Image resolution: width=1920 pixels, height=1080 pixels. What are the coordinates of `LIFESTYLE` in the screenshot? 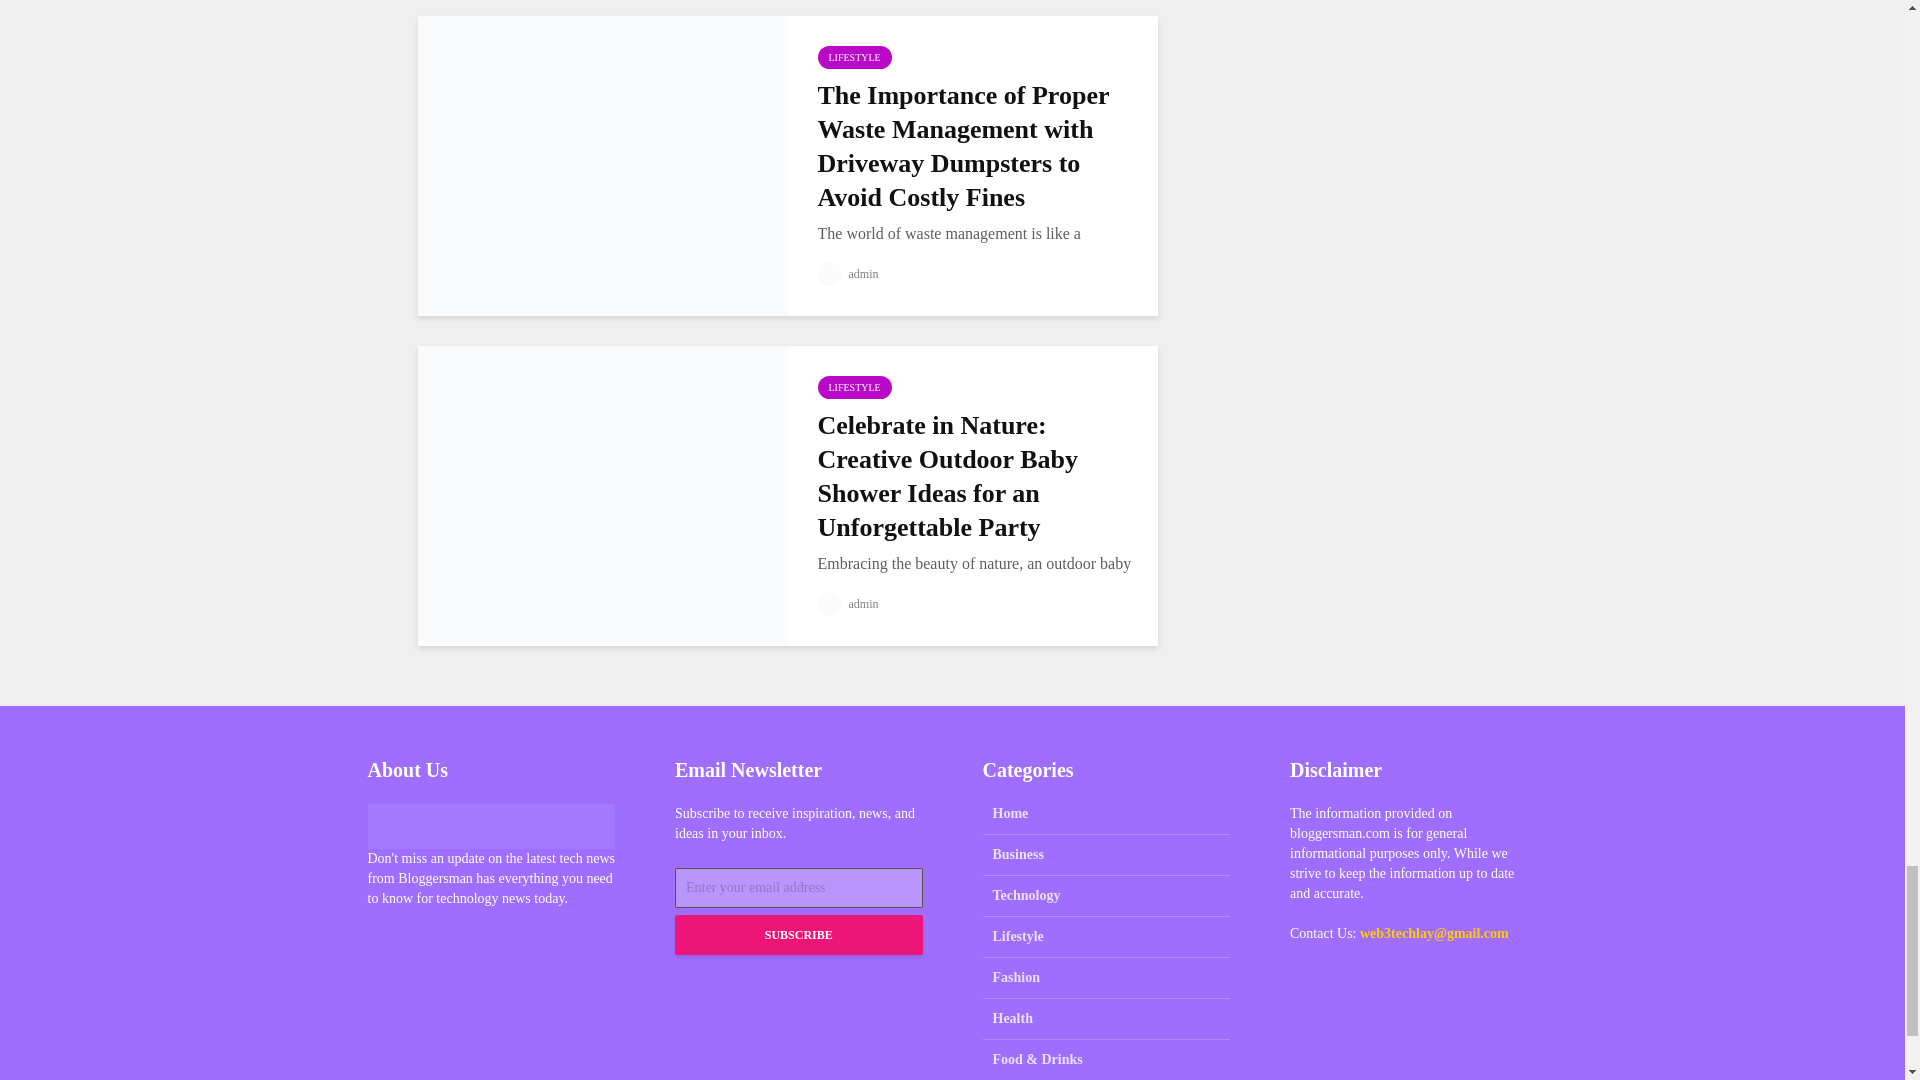 It's located at (854, 58).